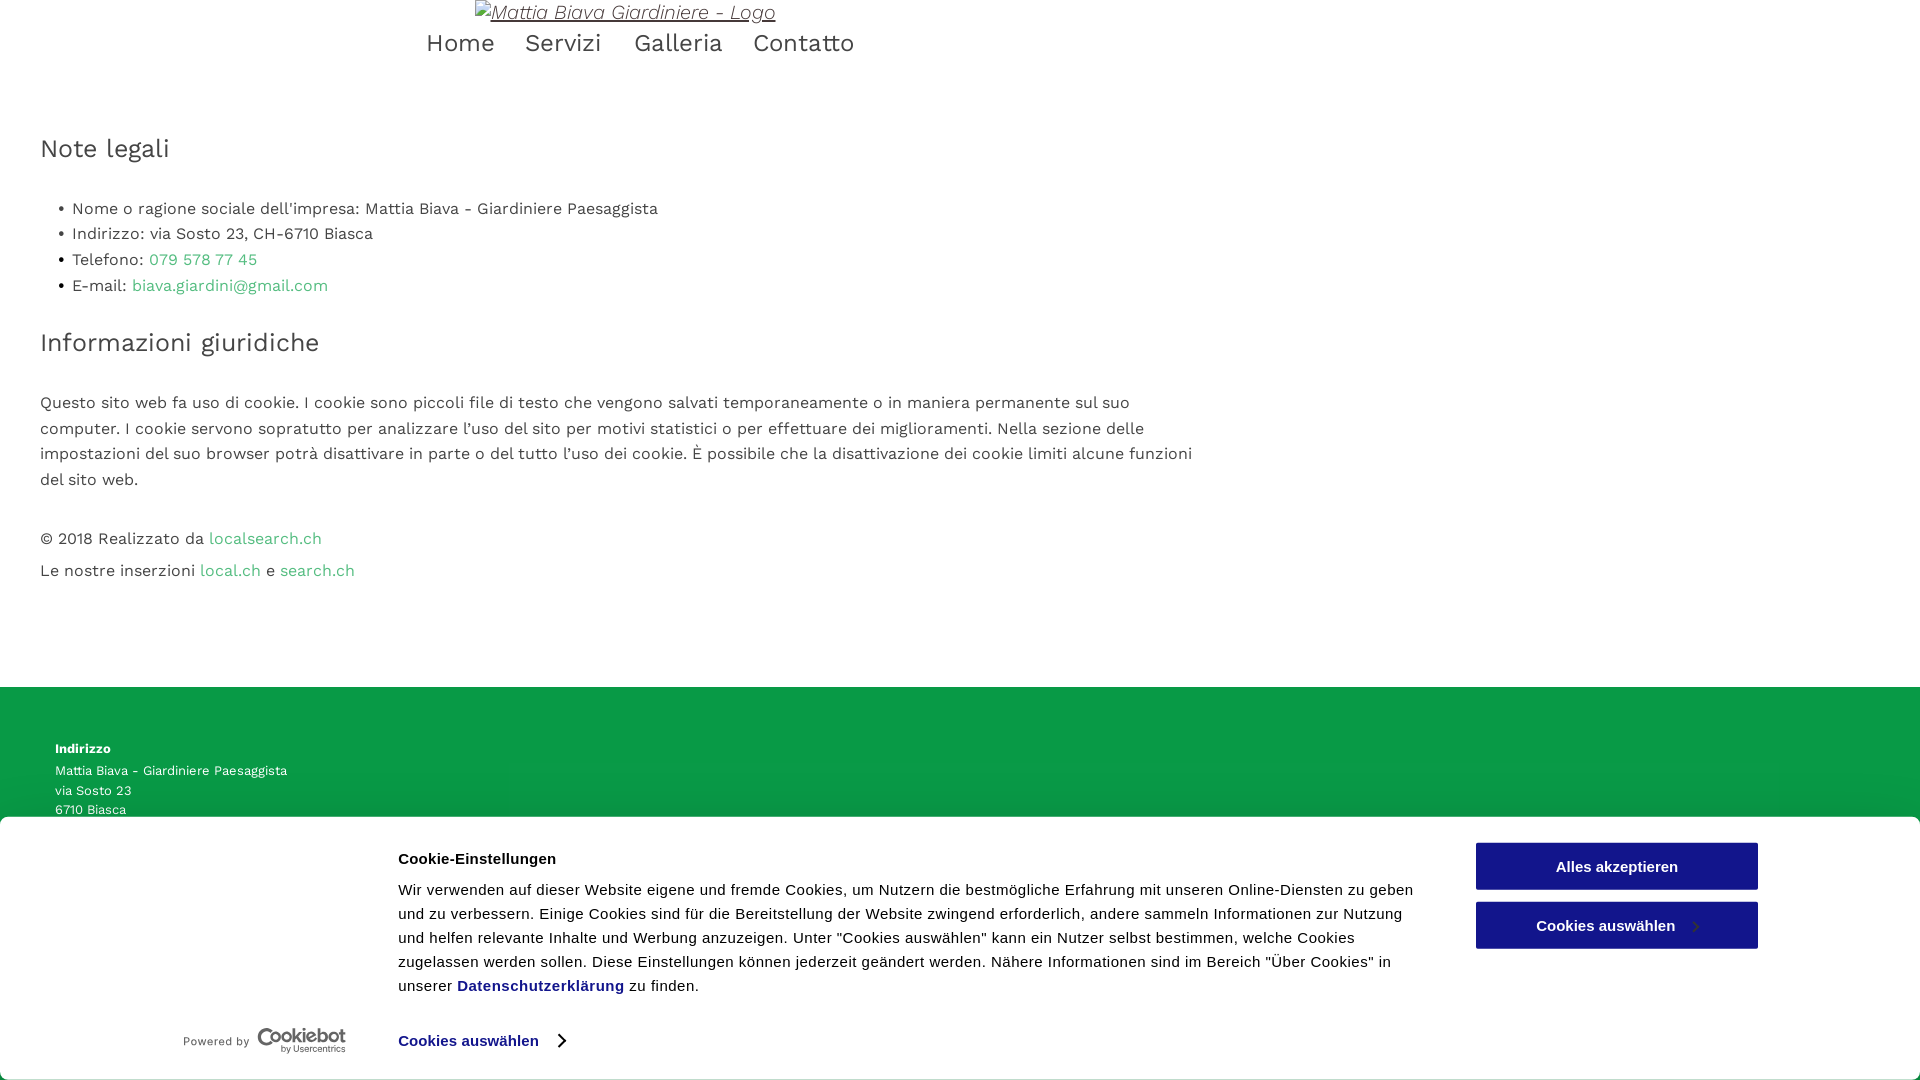  What do you see at coordinates (88, 998) in the screenshot?
I see `Note legali` at bounding box center [88, 998].